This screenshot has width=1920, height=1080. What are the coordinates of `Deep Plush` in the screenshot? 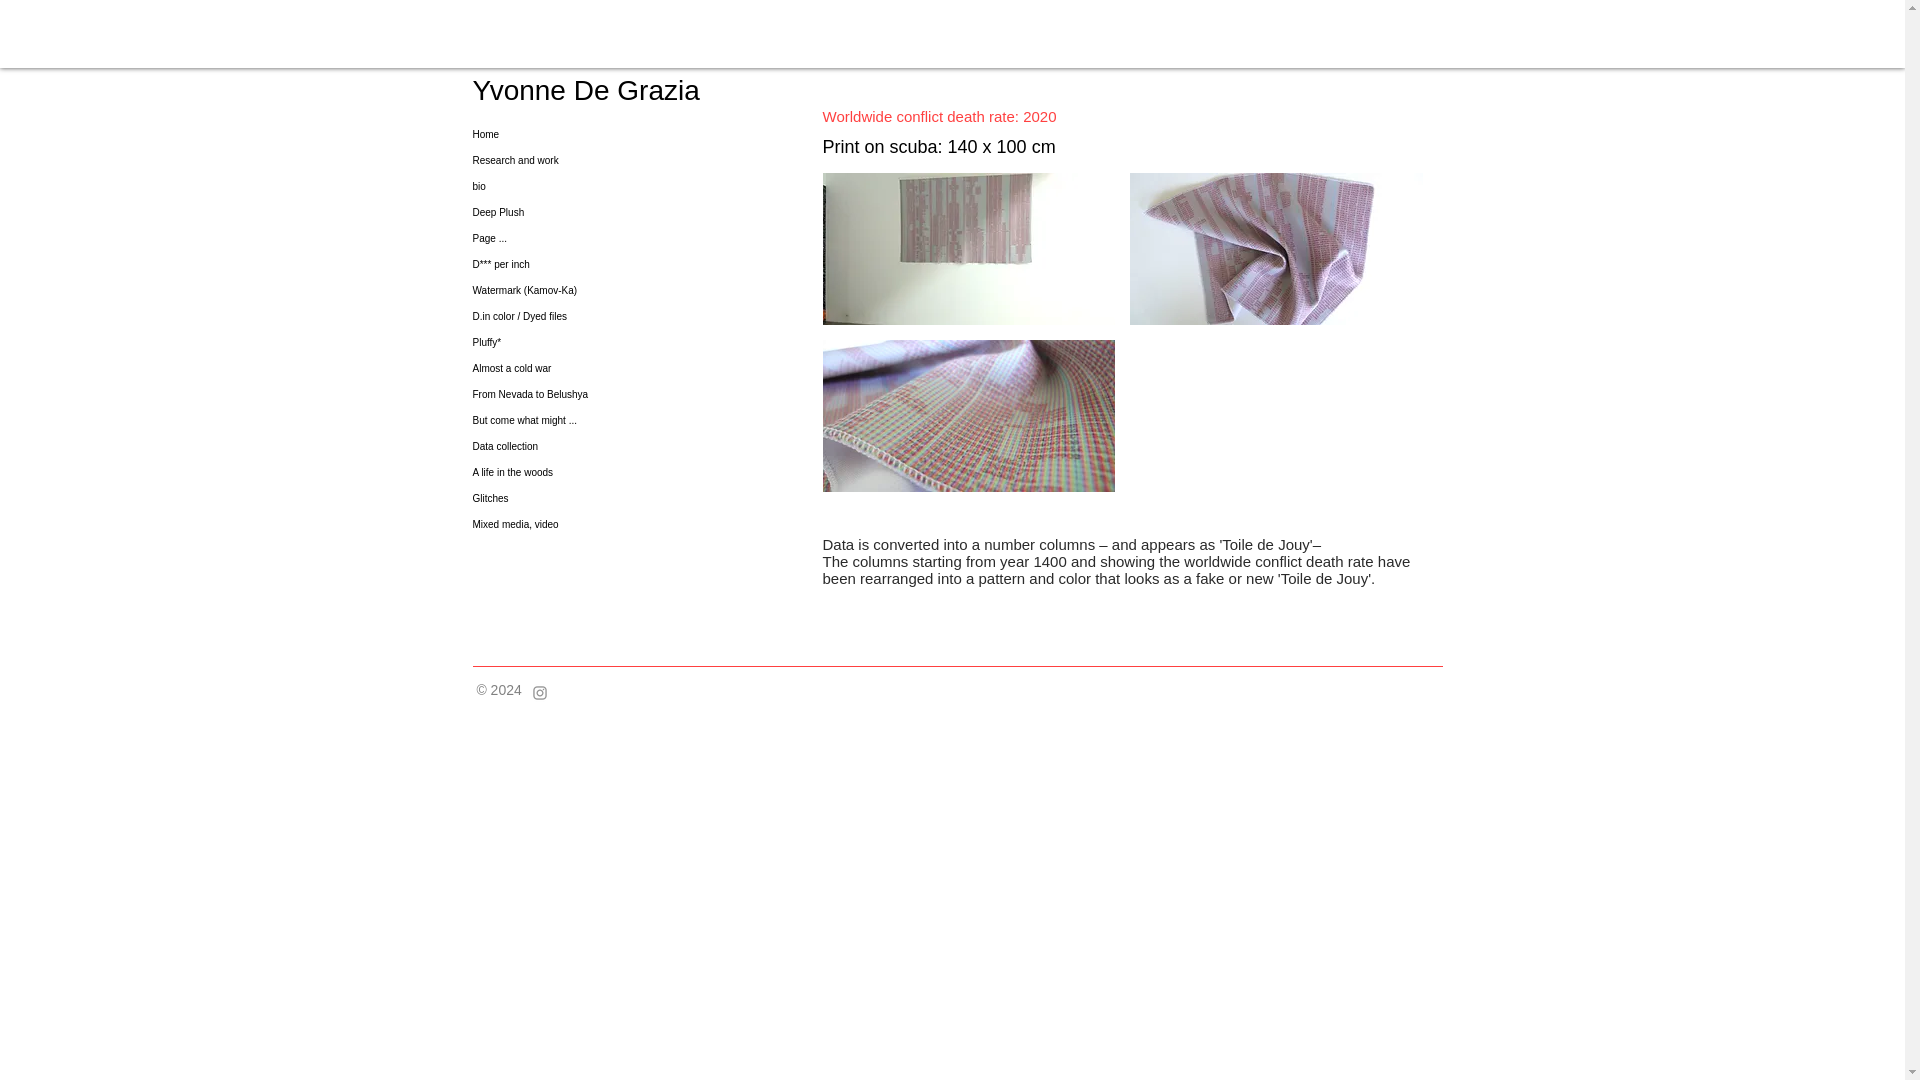 It's located at (587, 212).